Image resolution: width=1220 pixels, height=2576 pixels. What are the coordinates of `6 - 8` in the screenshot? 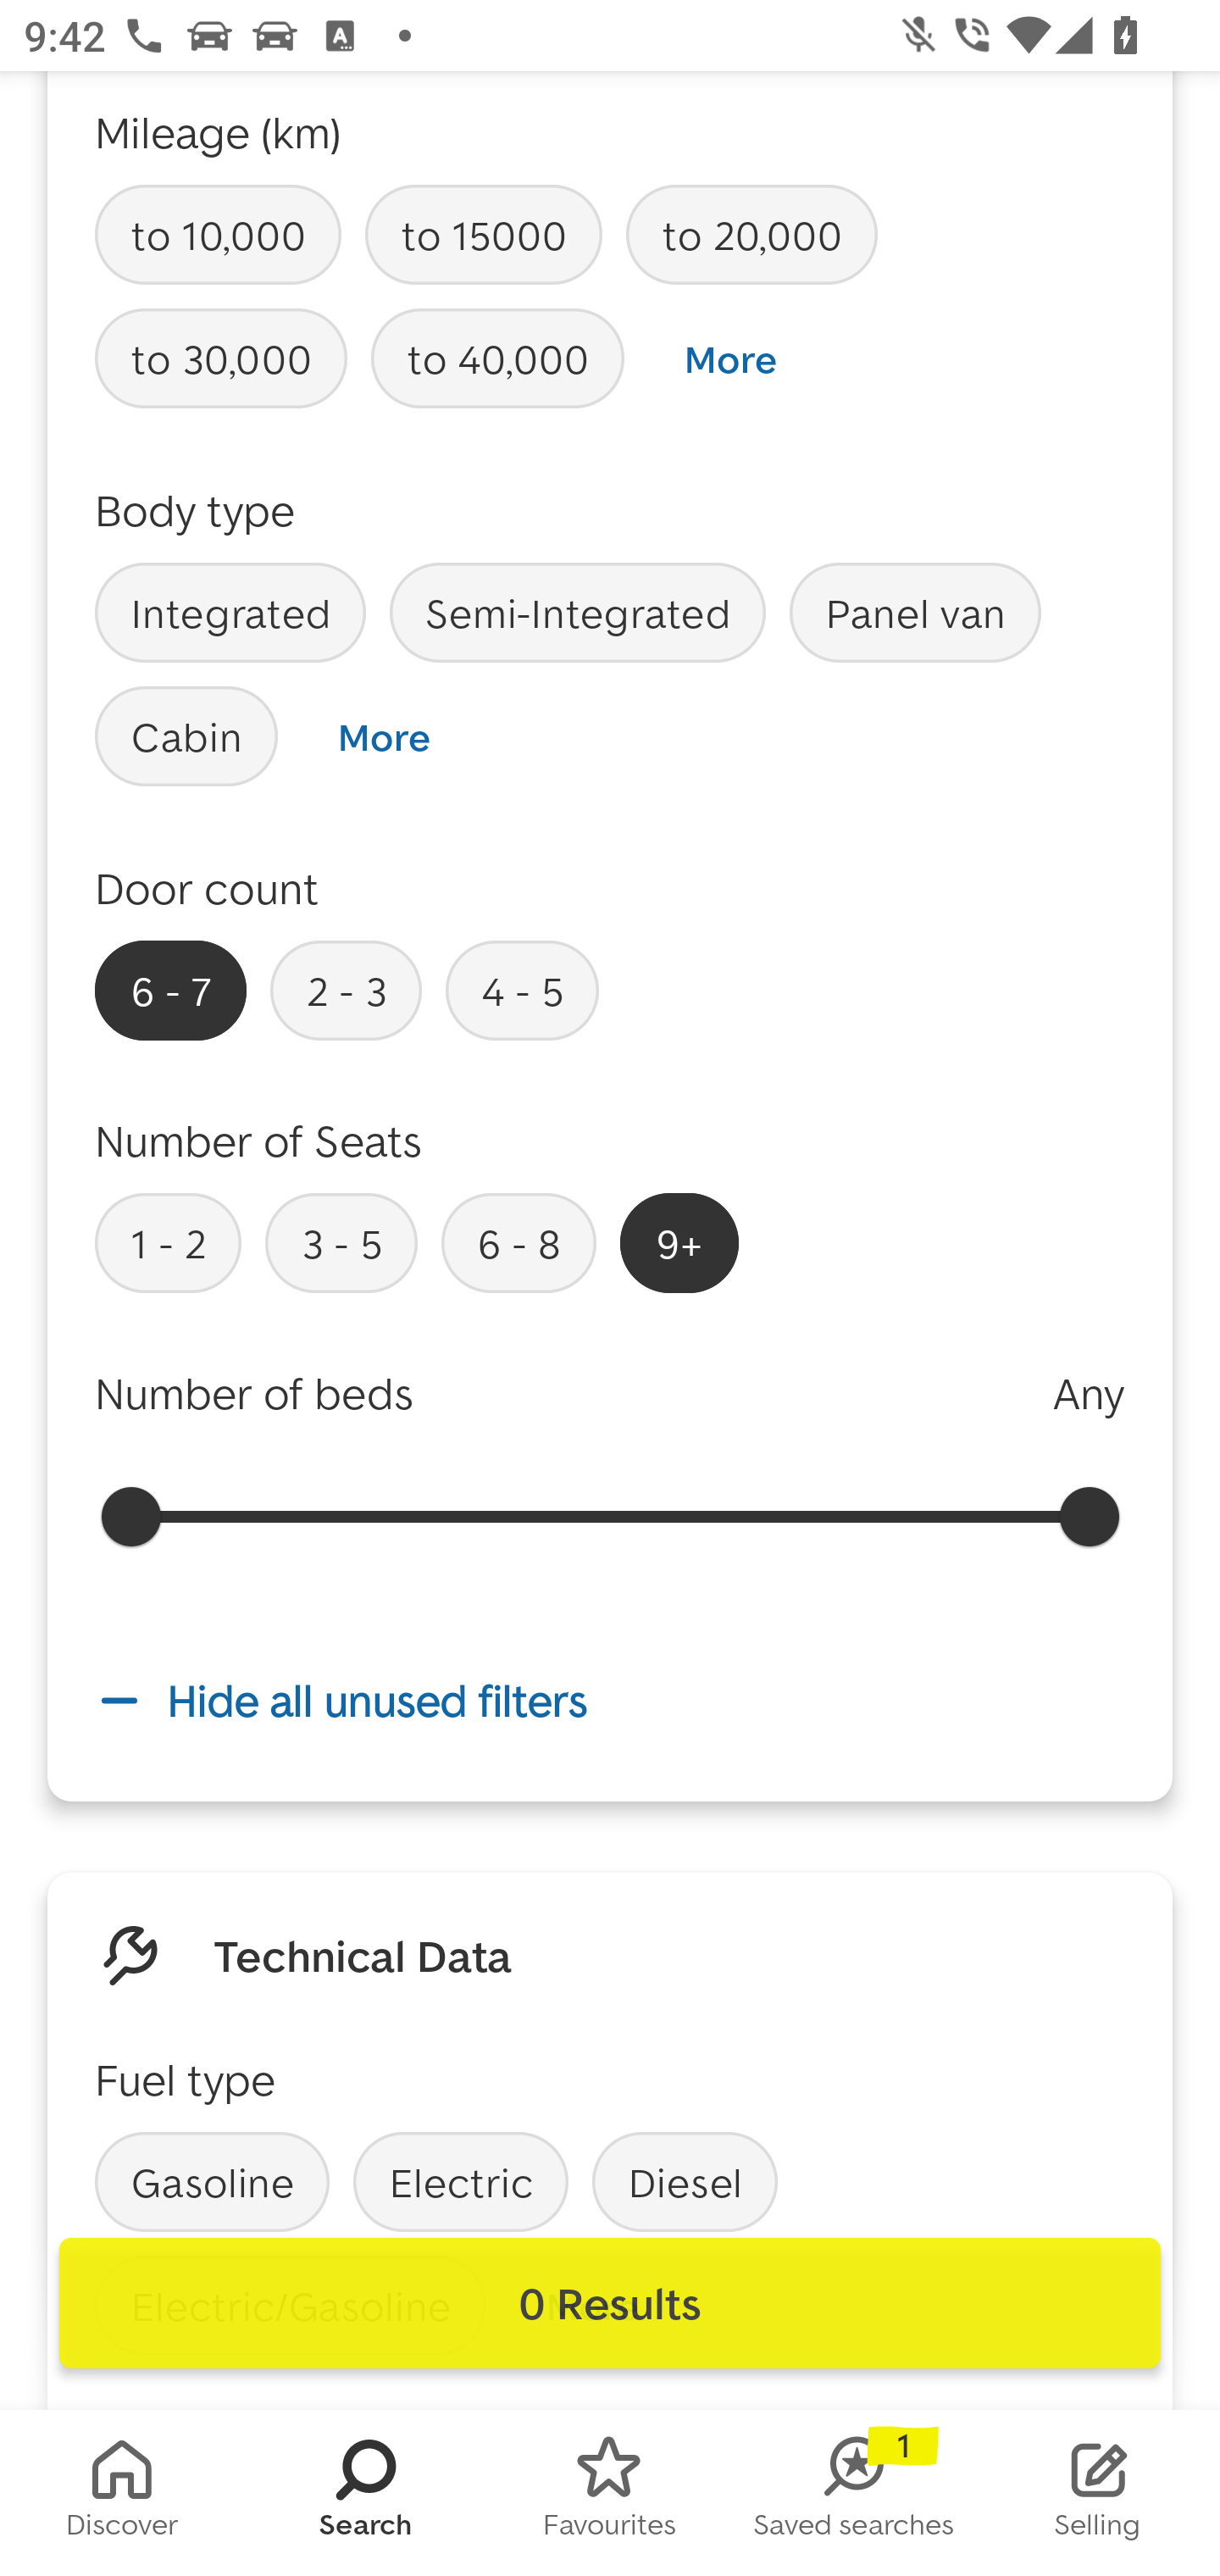 It's located at (518, 1242).